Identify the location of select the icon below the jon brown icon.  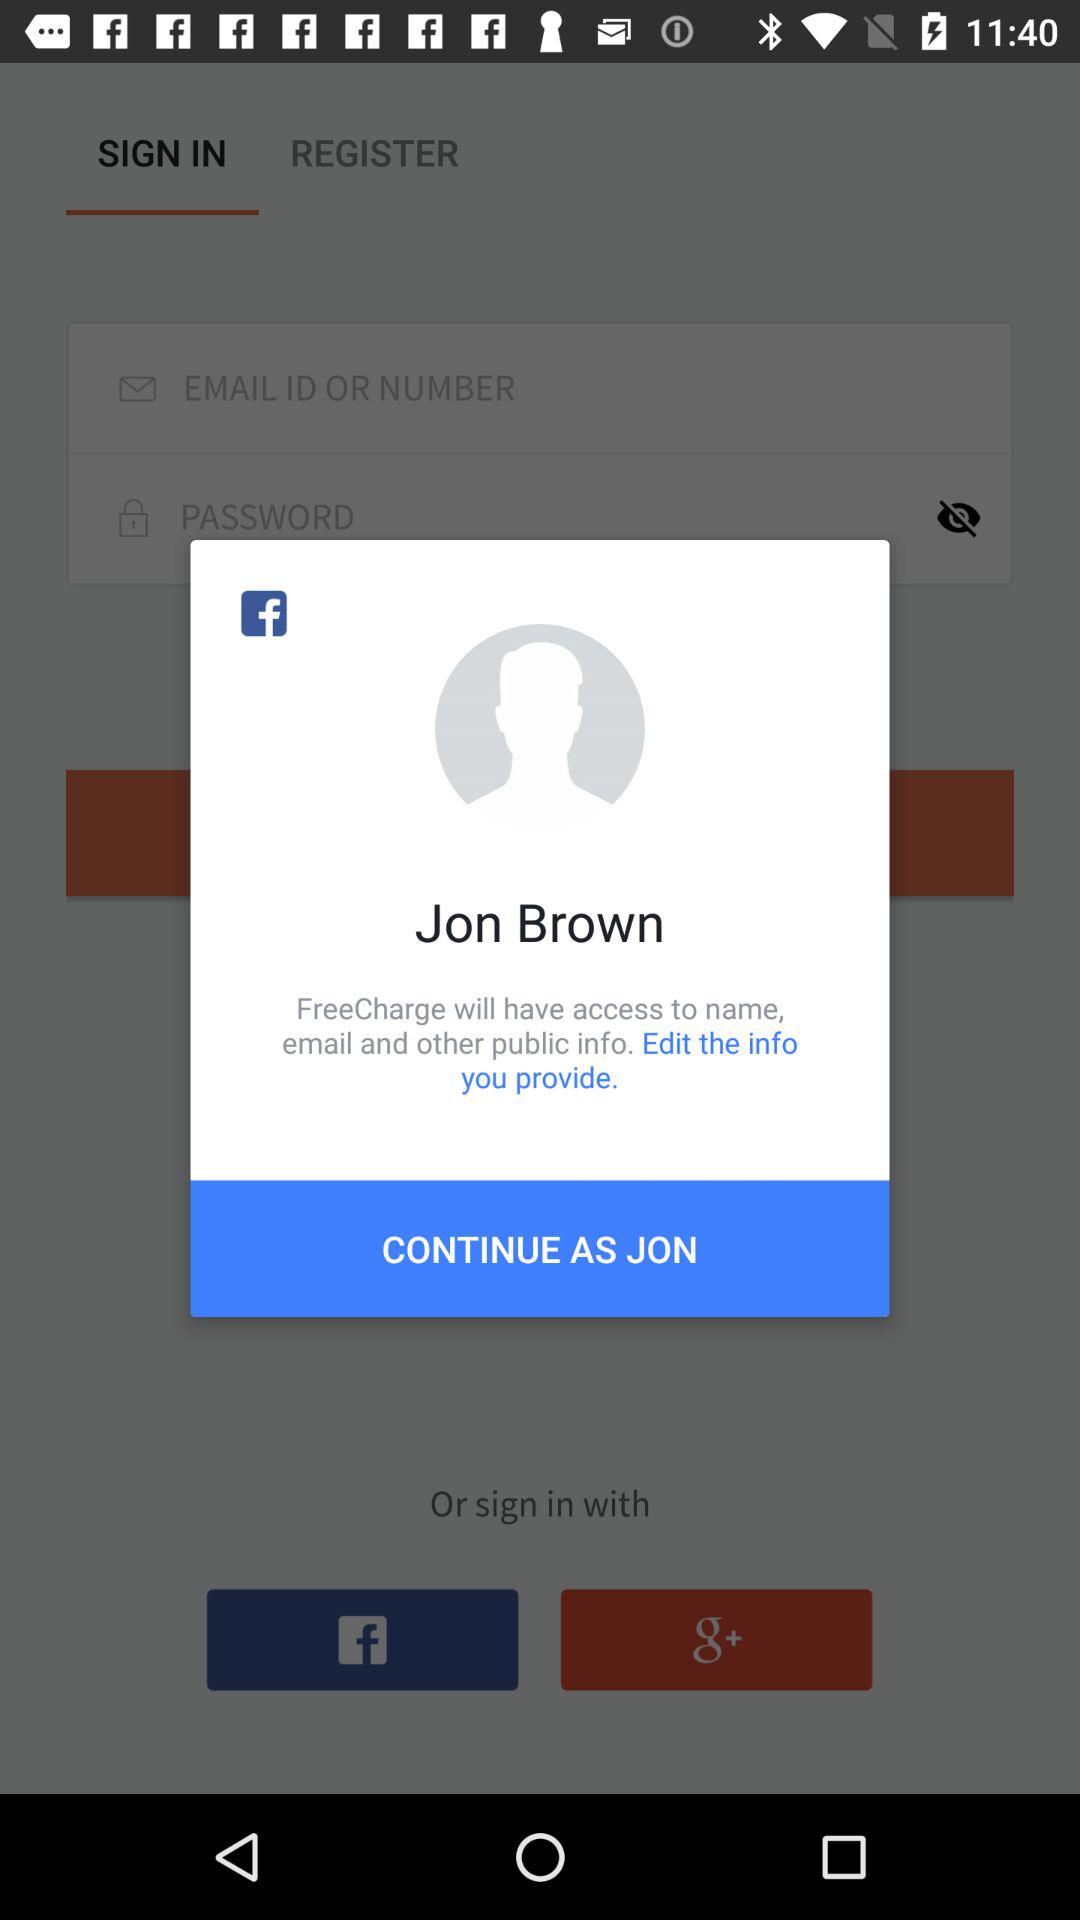
(540, 1042).